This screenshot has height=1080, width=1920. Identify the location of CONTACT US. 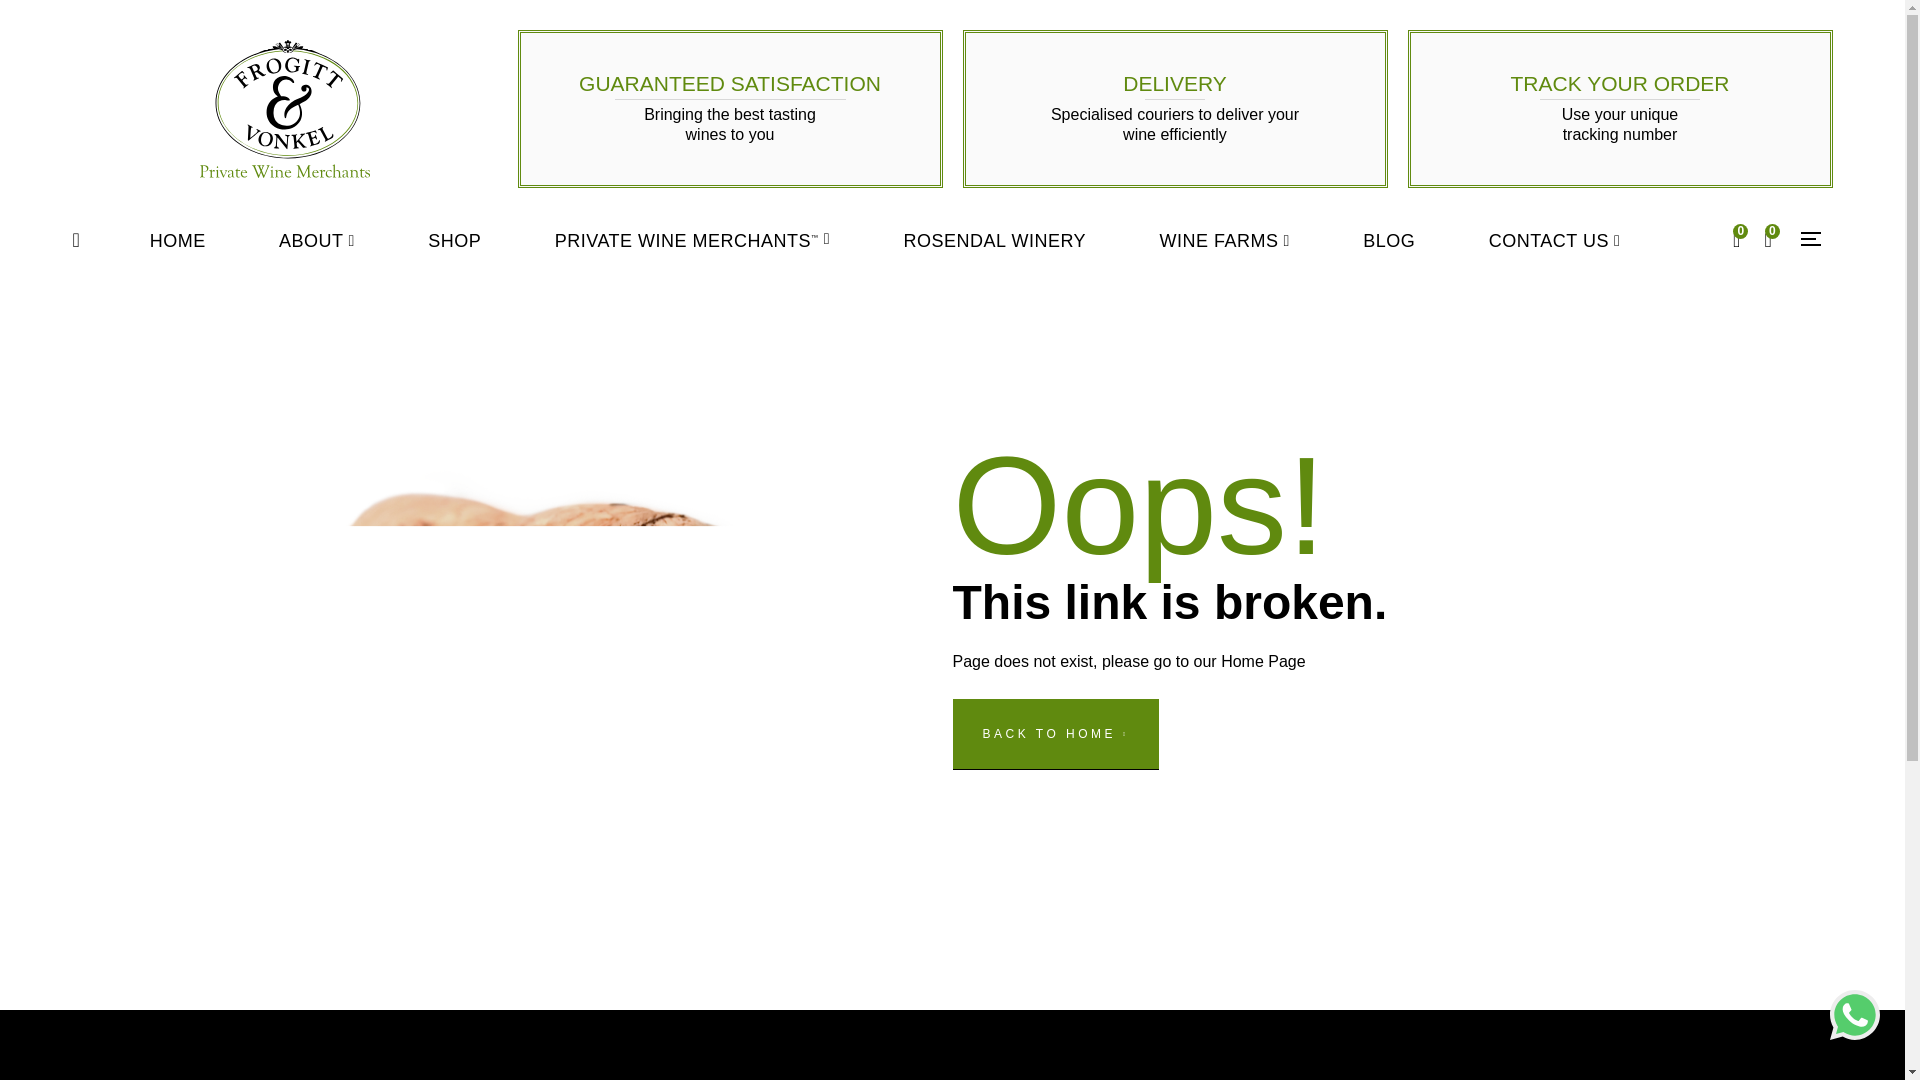
(1553, 240).